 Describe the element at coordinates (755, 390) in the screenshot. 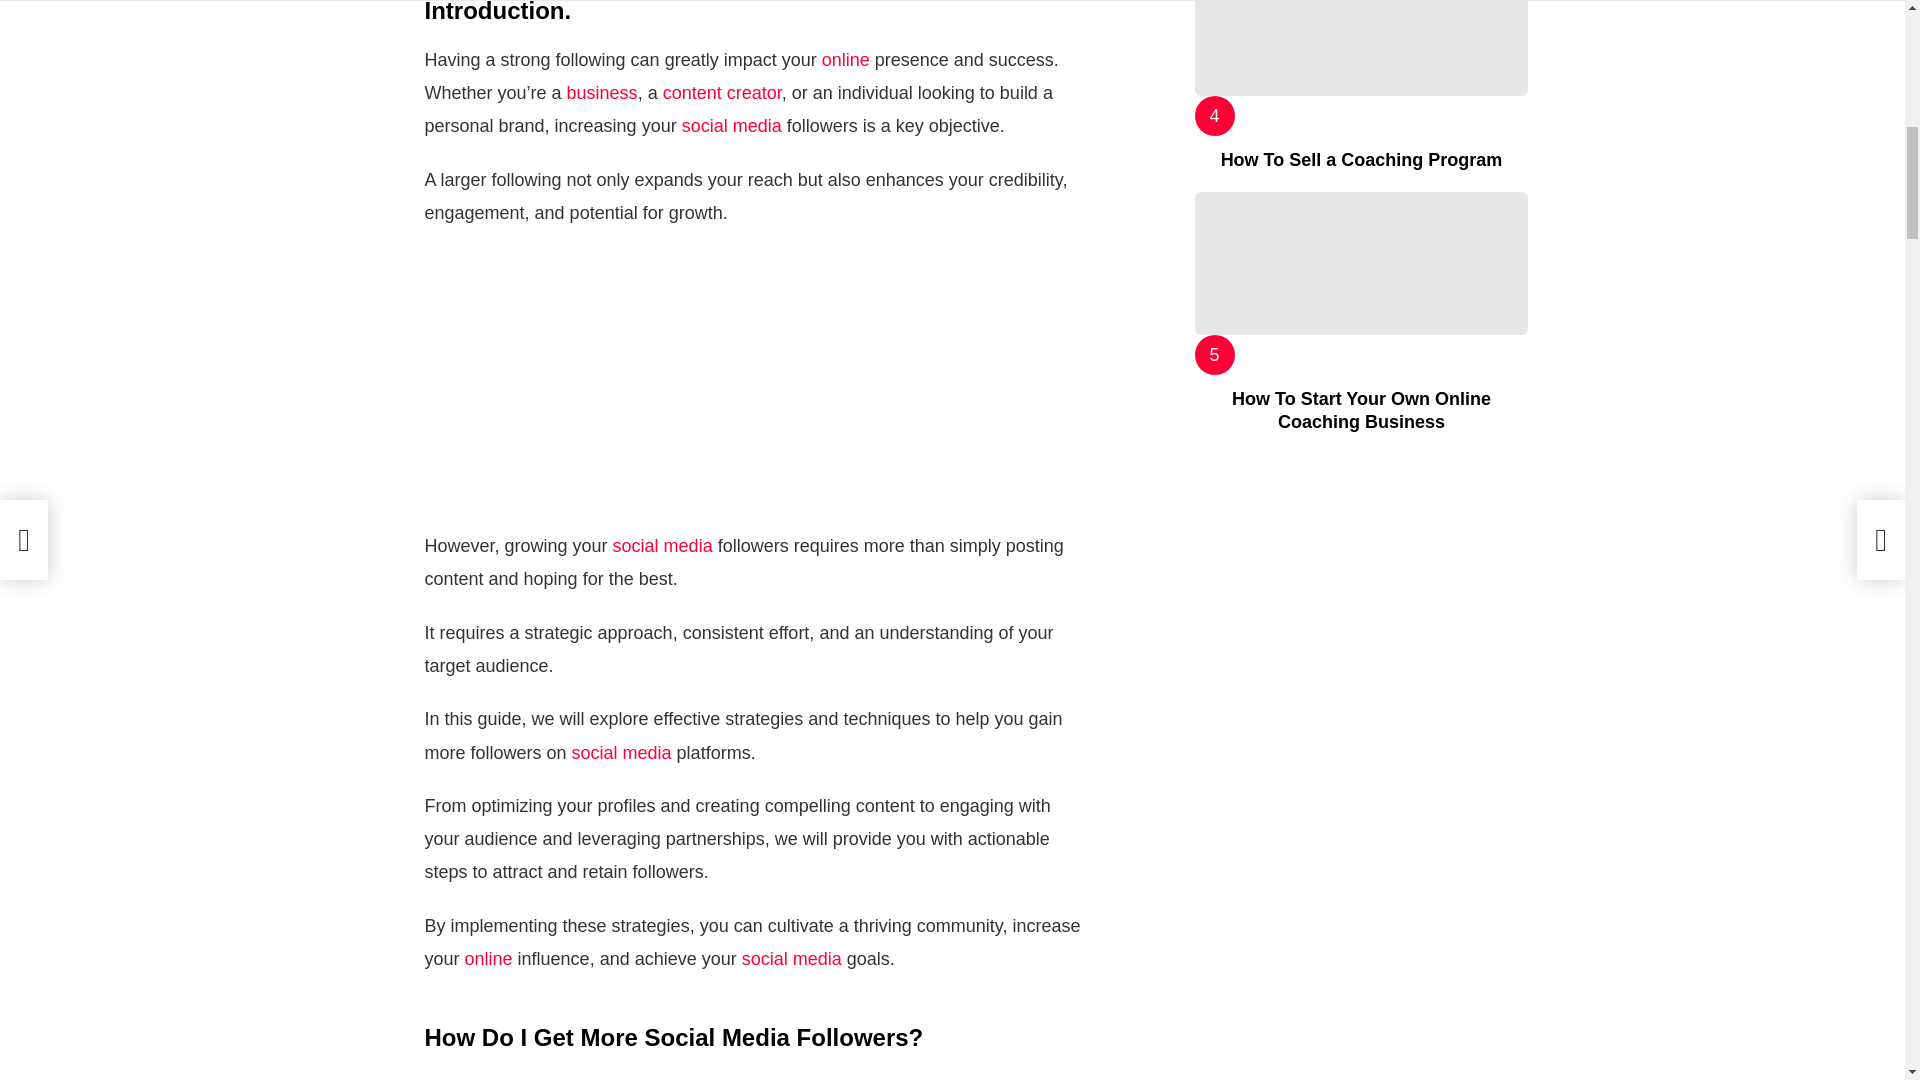

I see `Advertisement` at that location.